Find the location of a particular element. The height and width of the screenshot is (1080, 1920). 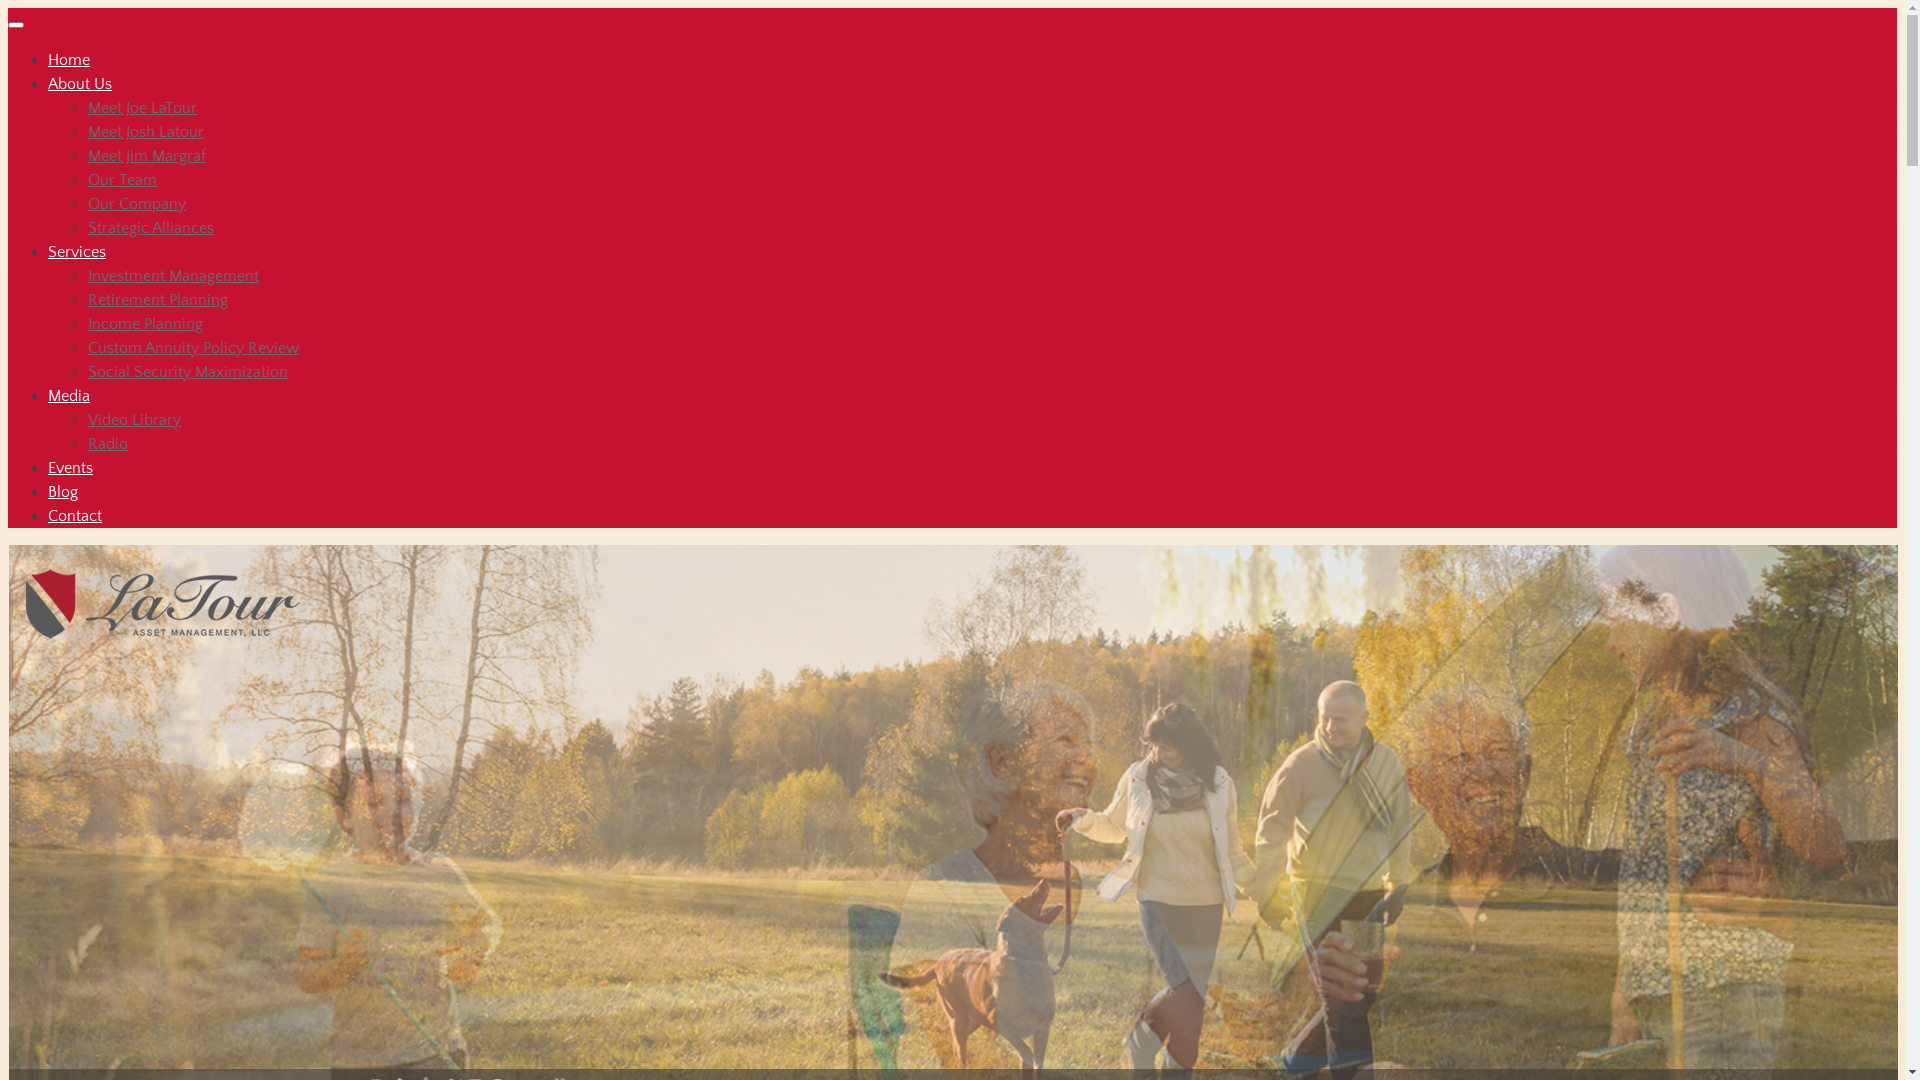

Income Planning is located at coordinates (146, 324).